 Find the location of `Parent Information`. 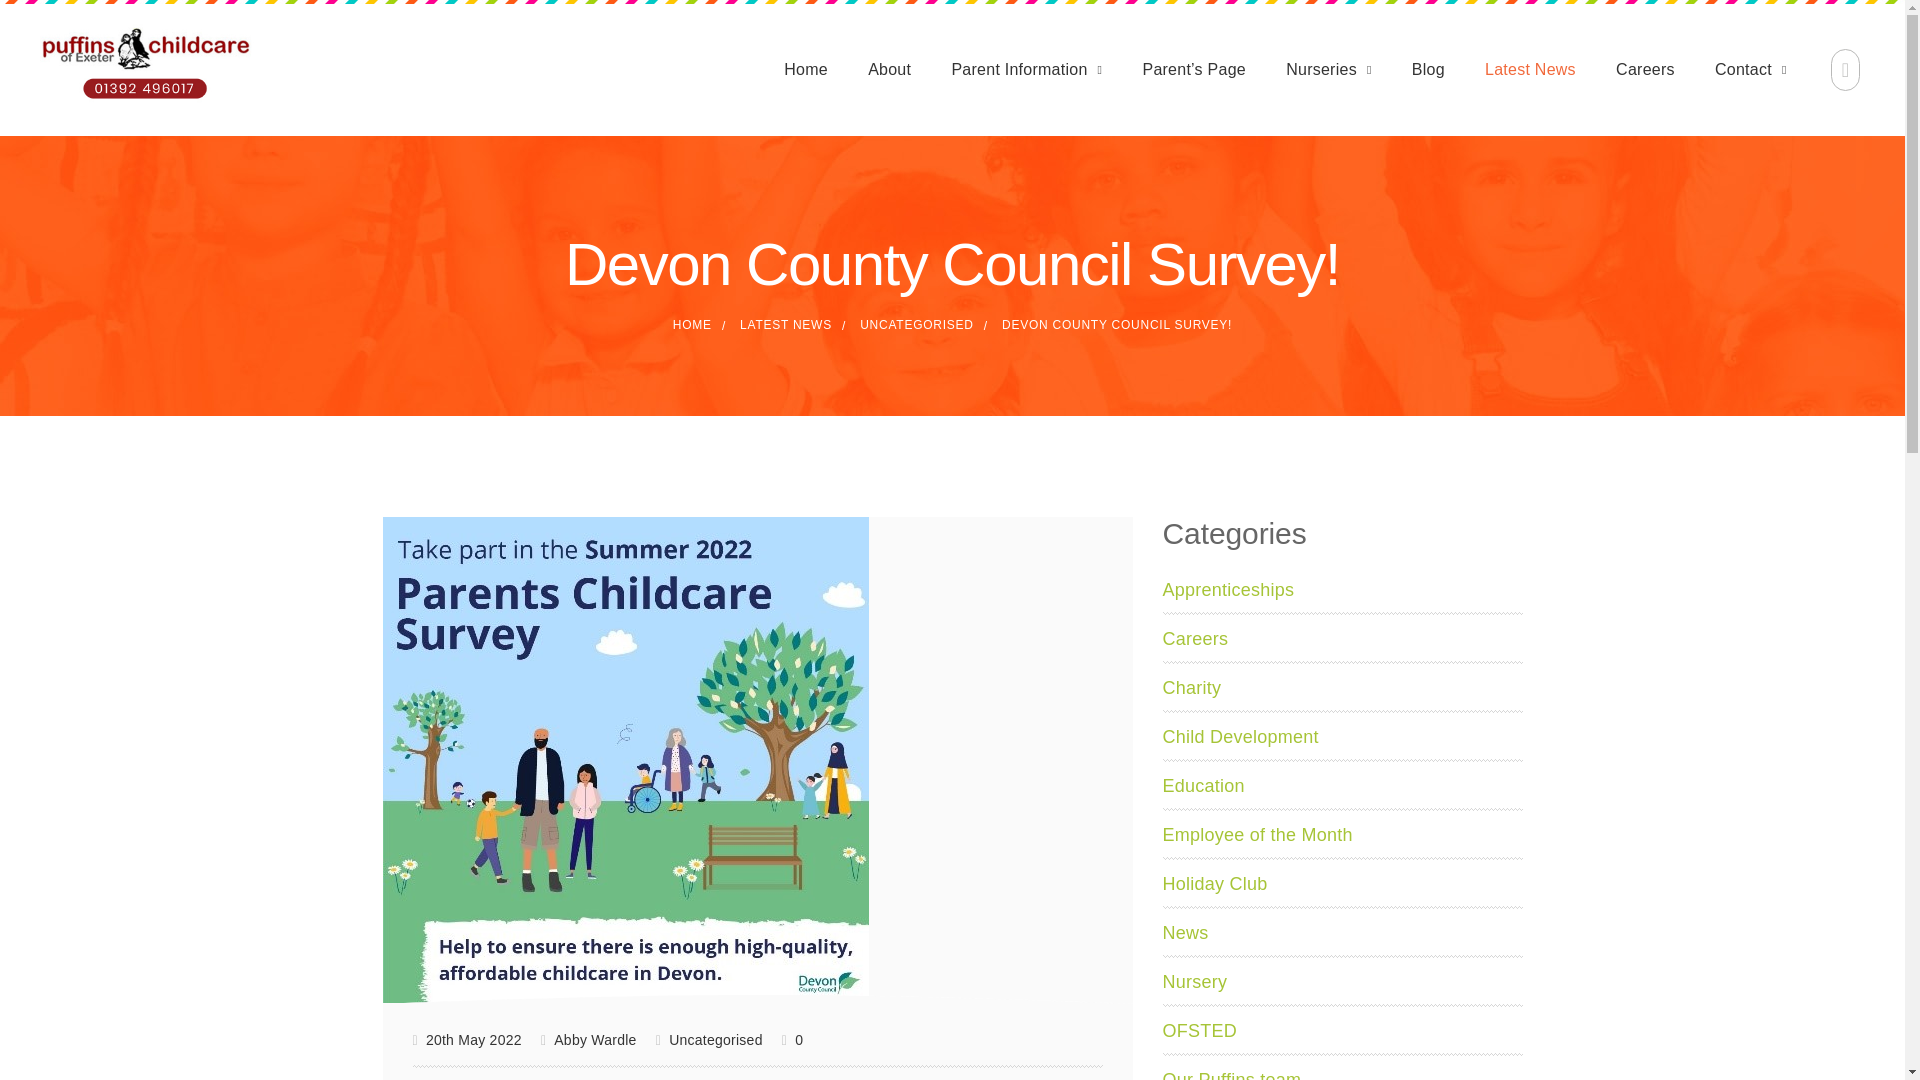

Parent Information is located at coordinates (1026, 69).